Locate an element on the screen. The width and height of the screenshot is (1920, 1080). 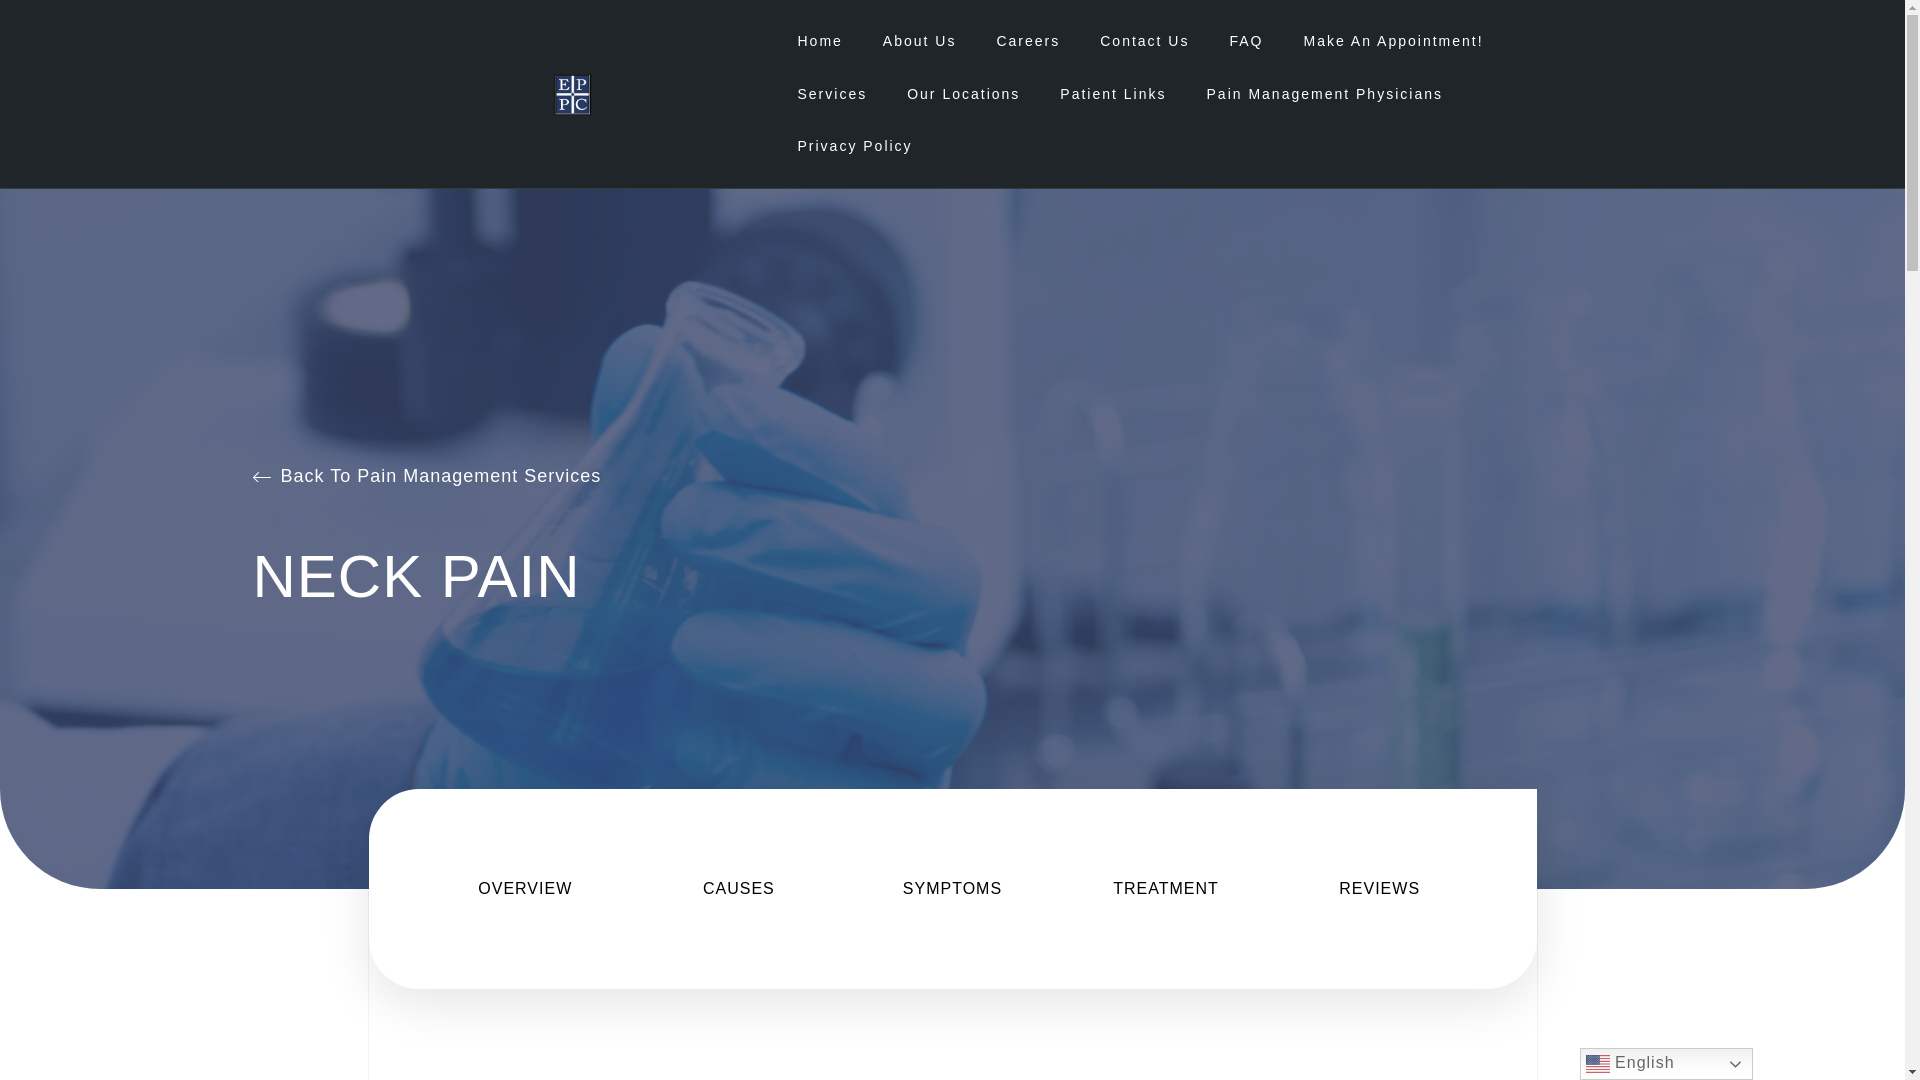
Careers is located at coordinates (1028, 41).